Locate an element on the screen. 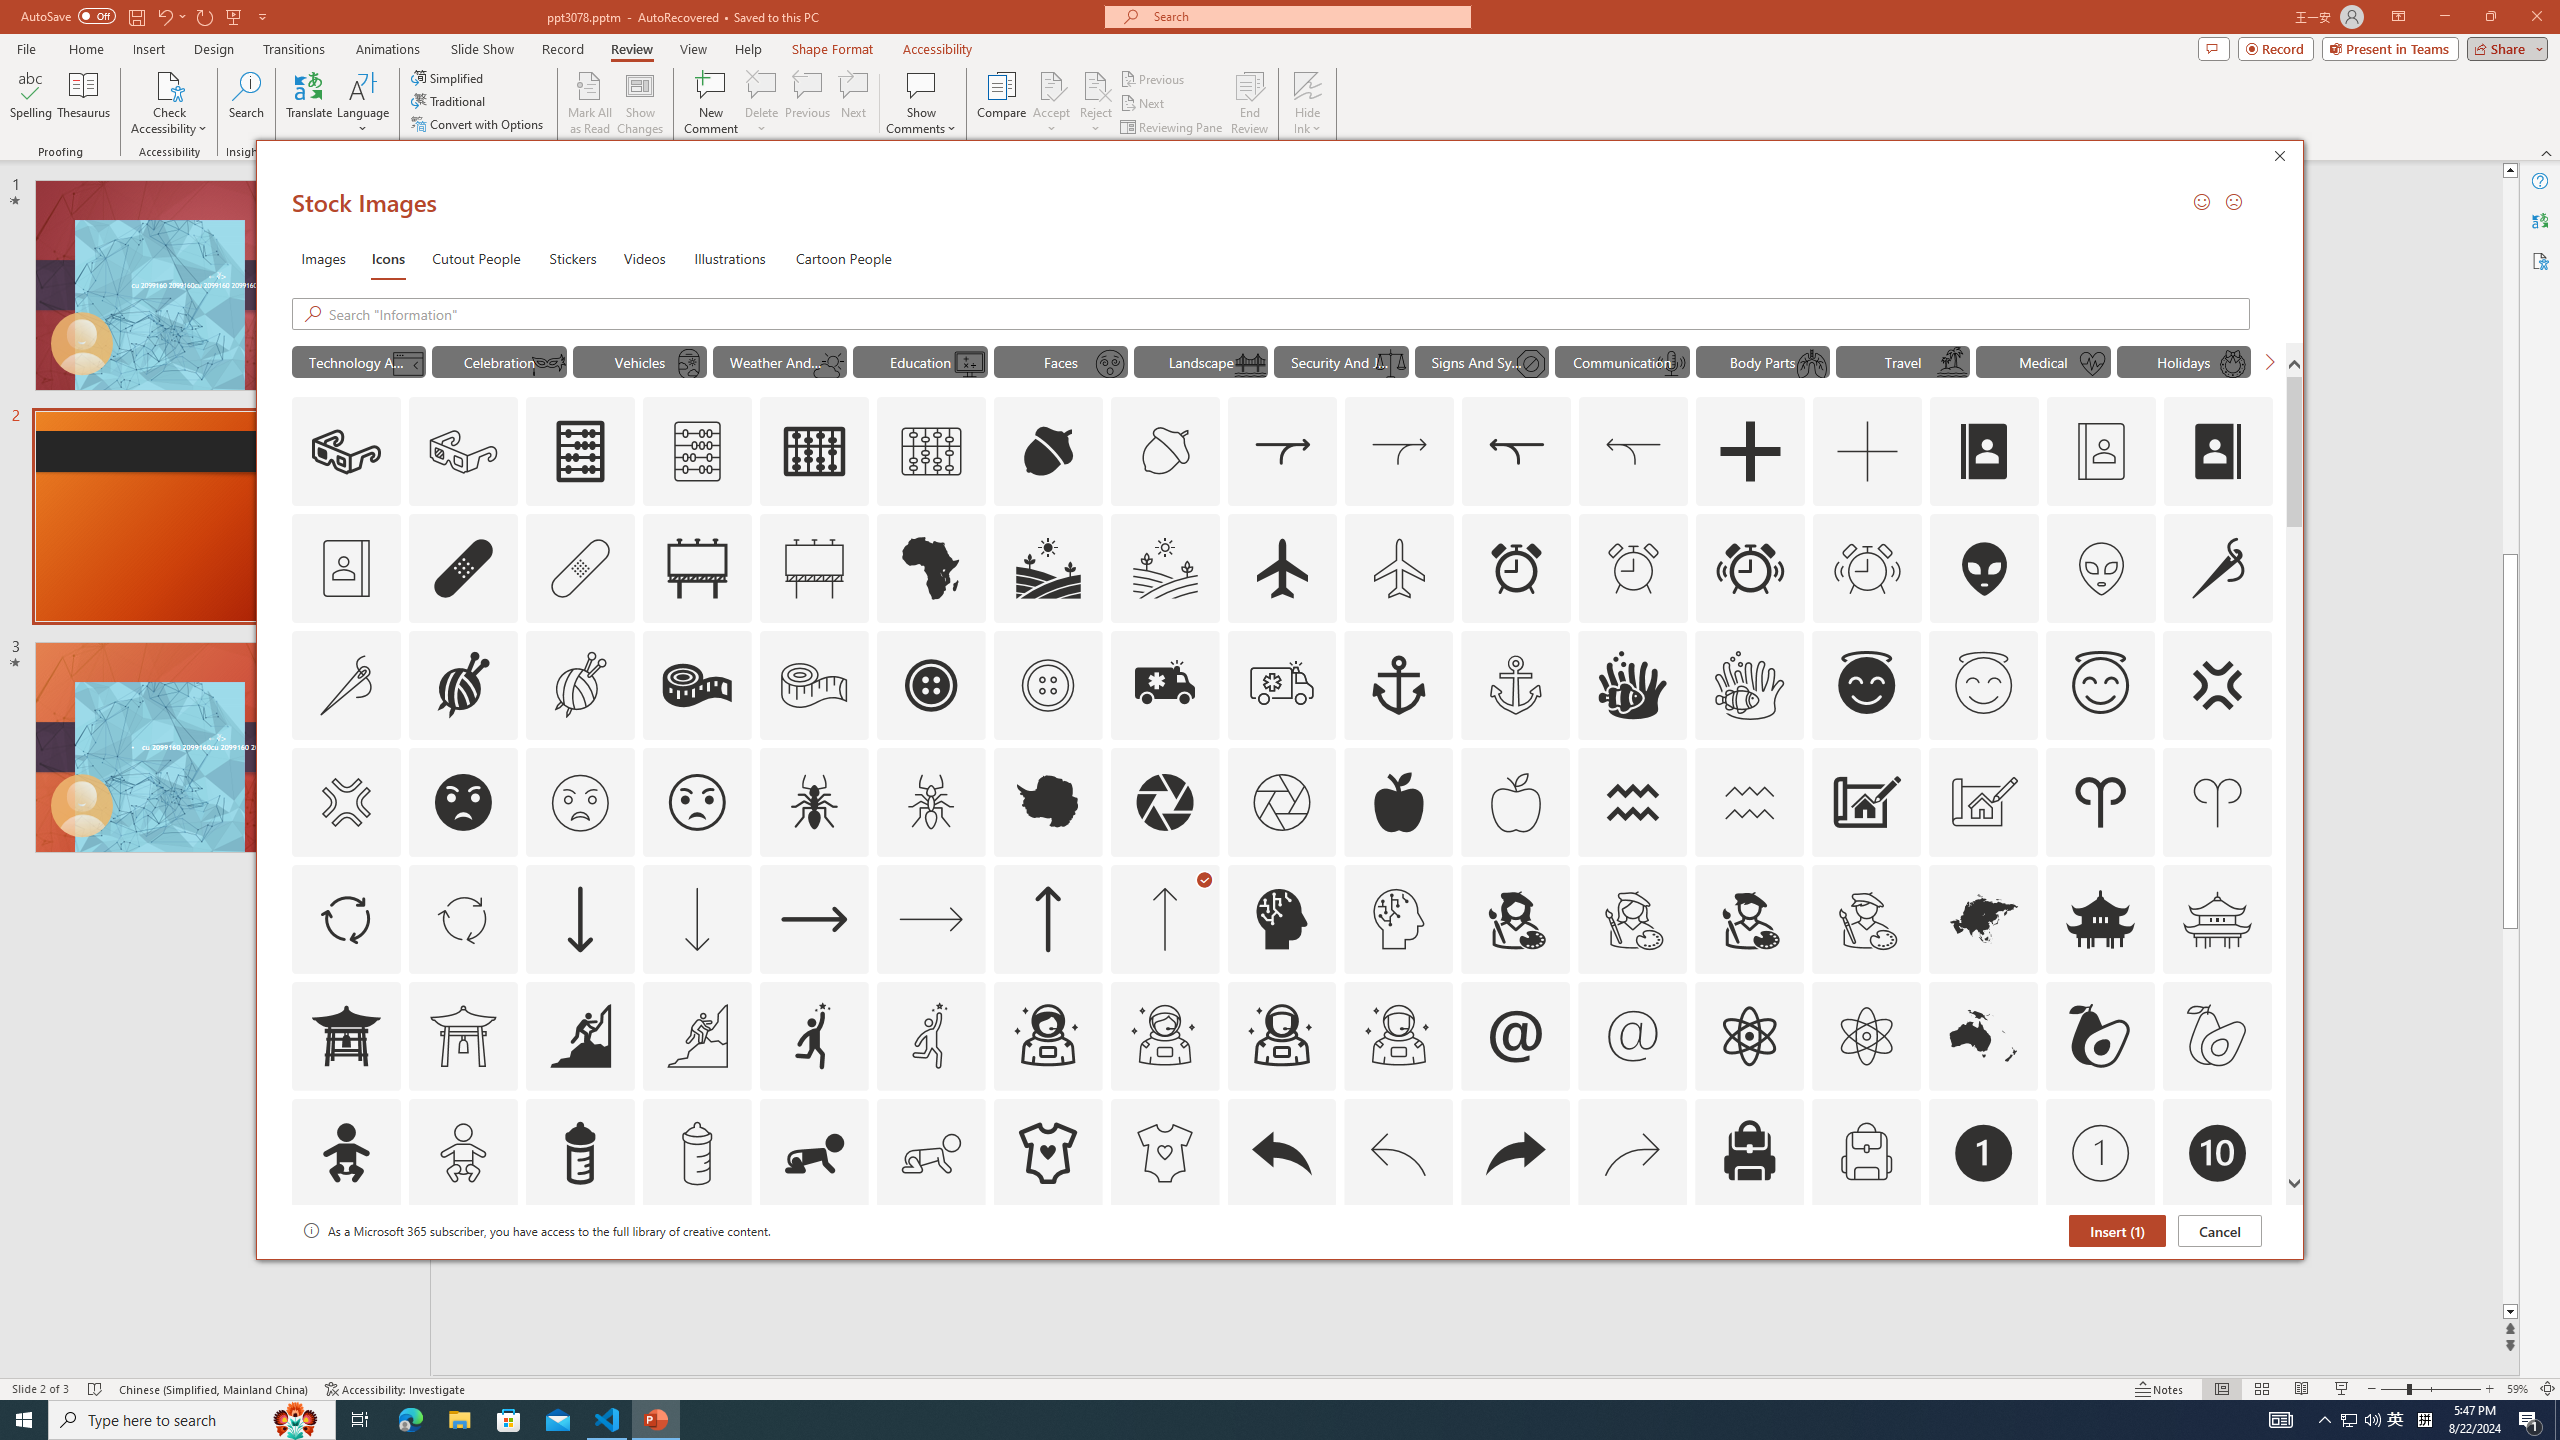 The height and width of the screenshot is (1440, 2560). AutomationID: Icons_Ant is located at coordinates (814, 802).